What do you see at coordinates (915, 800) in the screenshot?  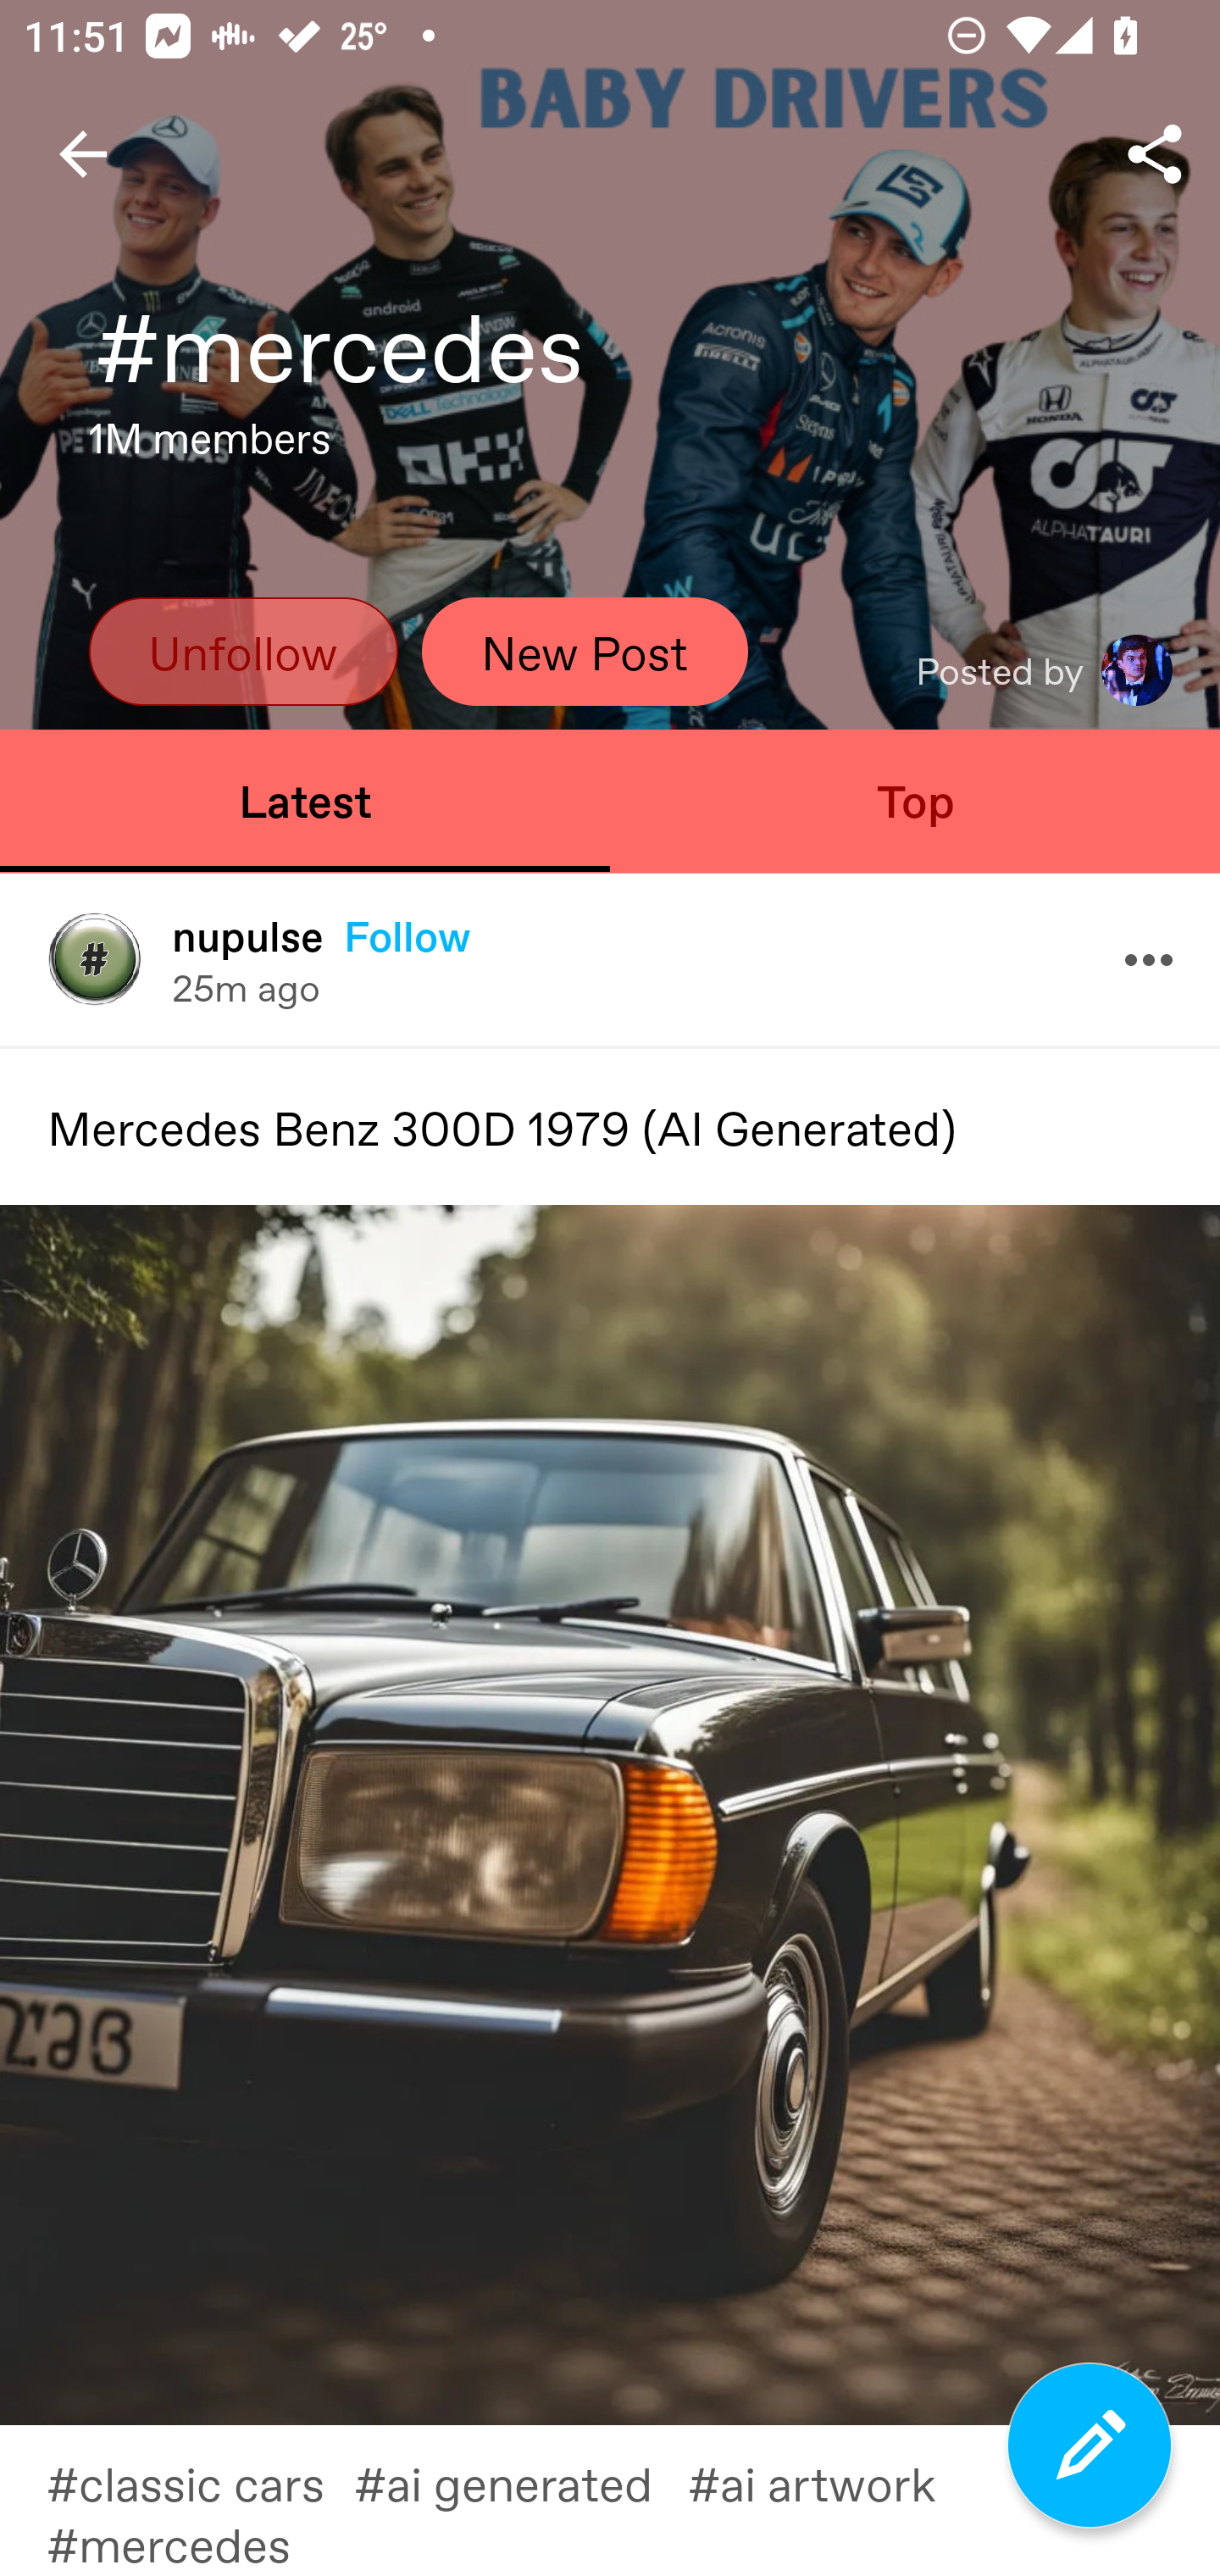 I see `Top` at bounding box center [915, 800].